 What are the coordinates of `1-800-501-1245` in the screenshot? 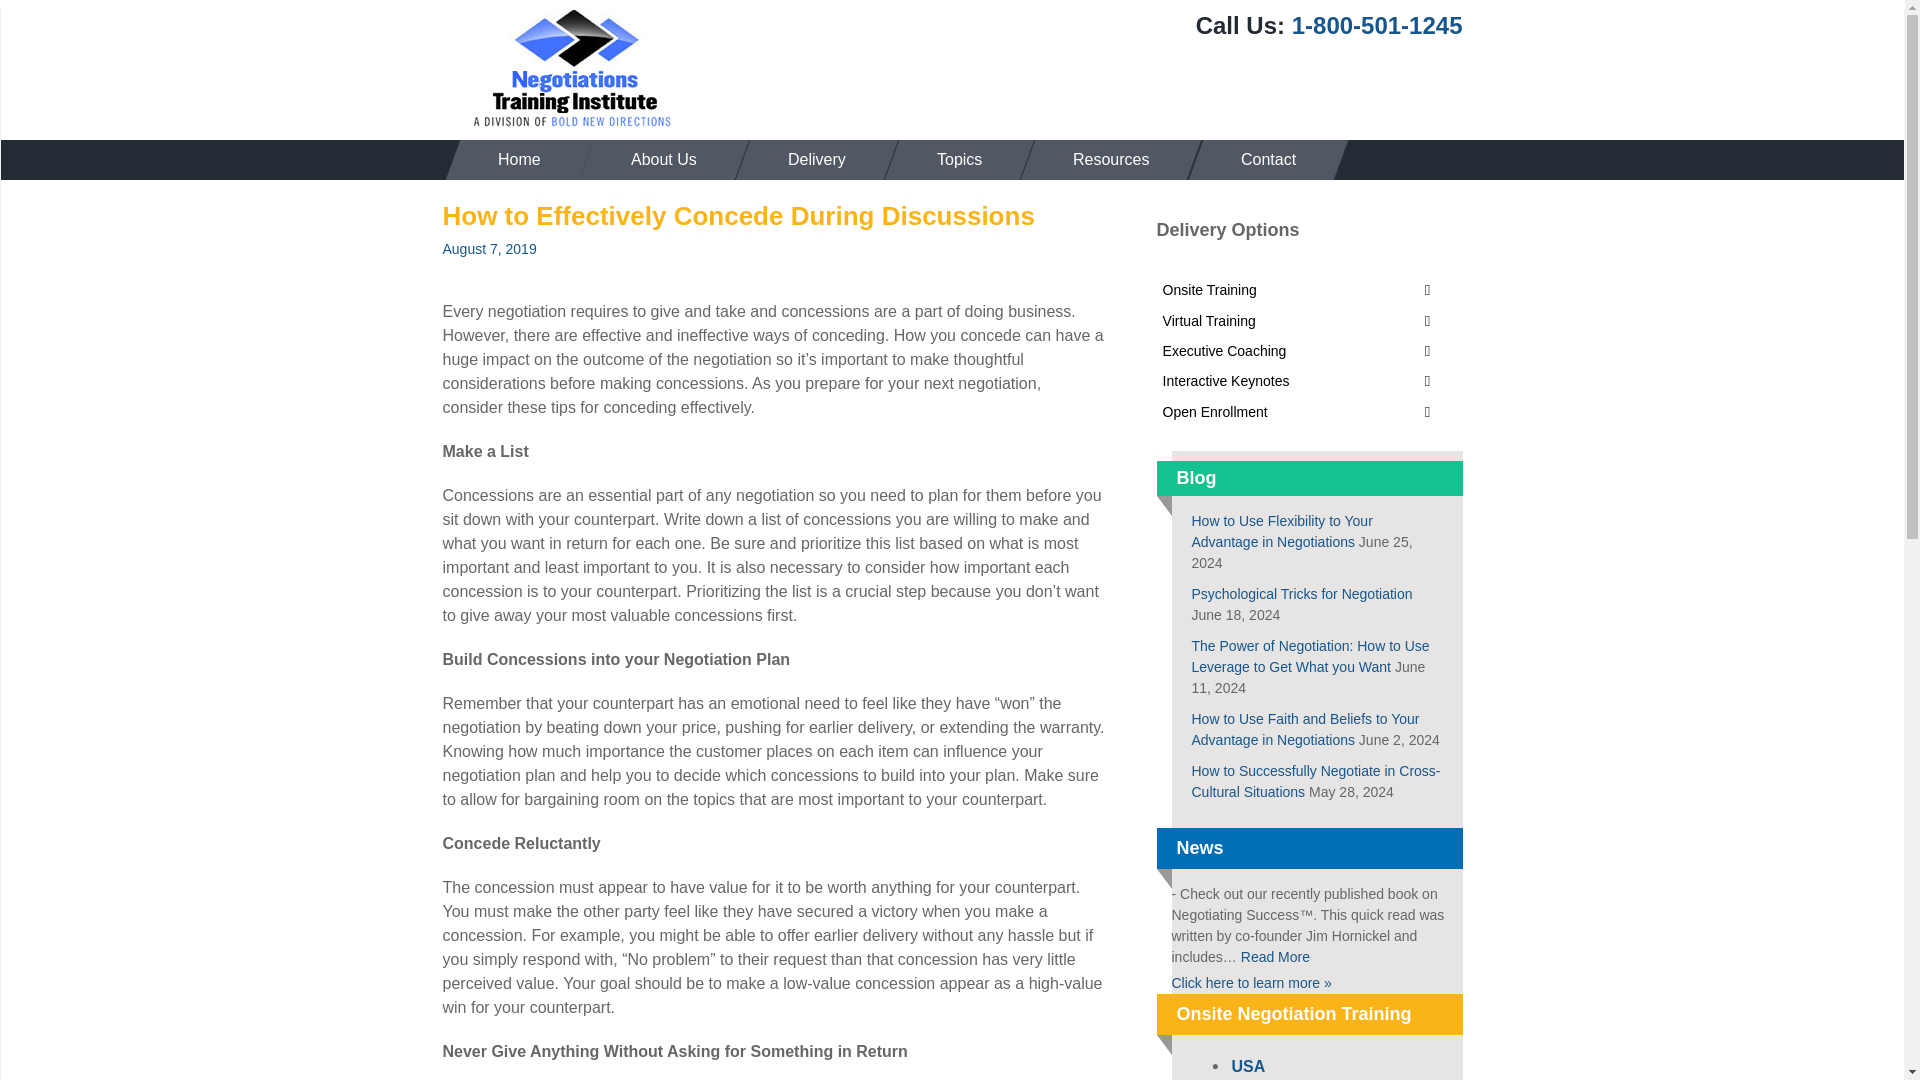 It's located at (1378, 24).